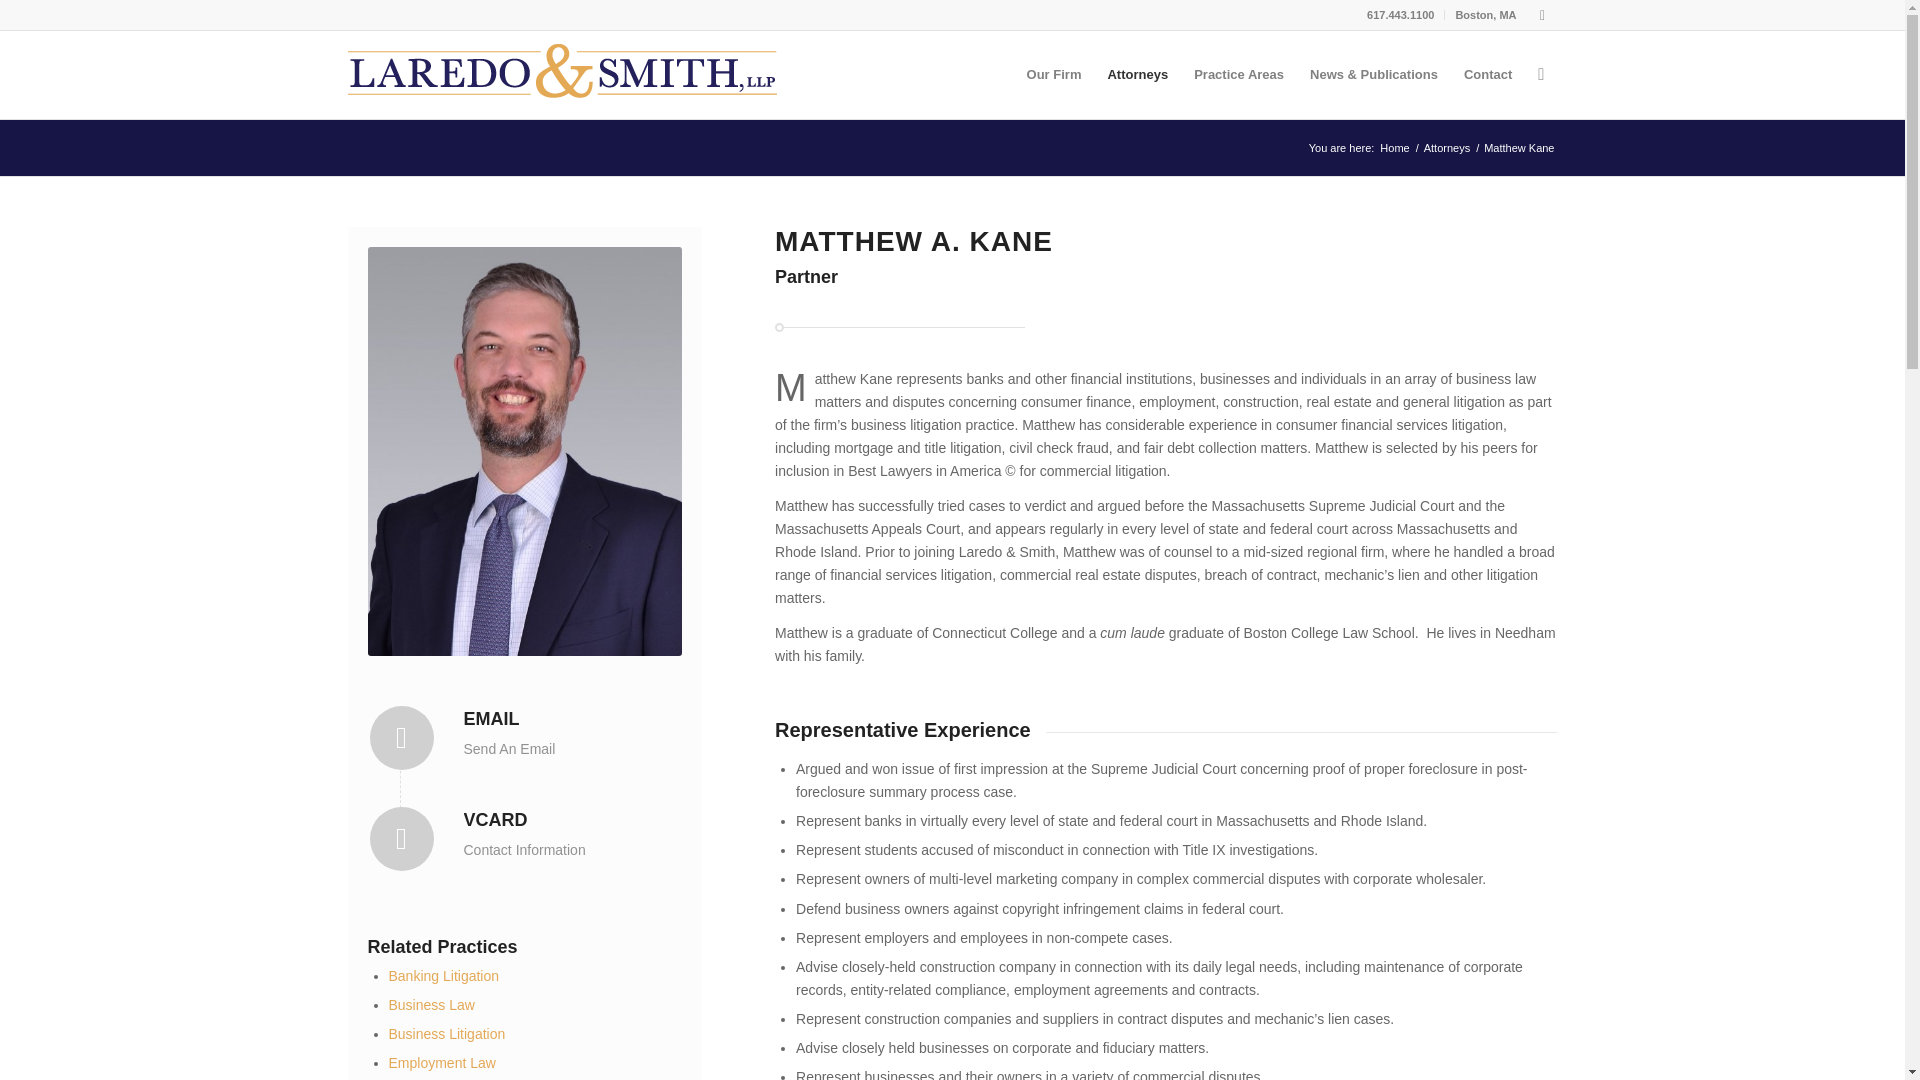 This screenshot has height=1080, width=1920. I want to click on EMAIL, so click(492, 718).